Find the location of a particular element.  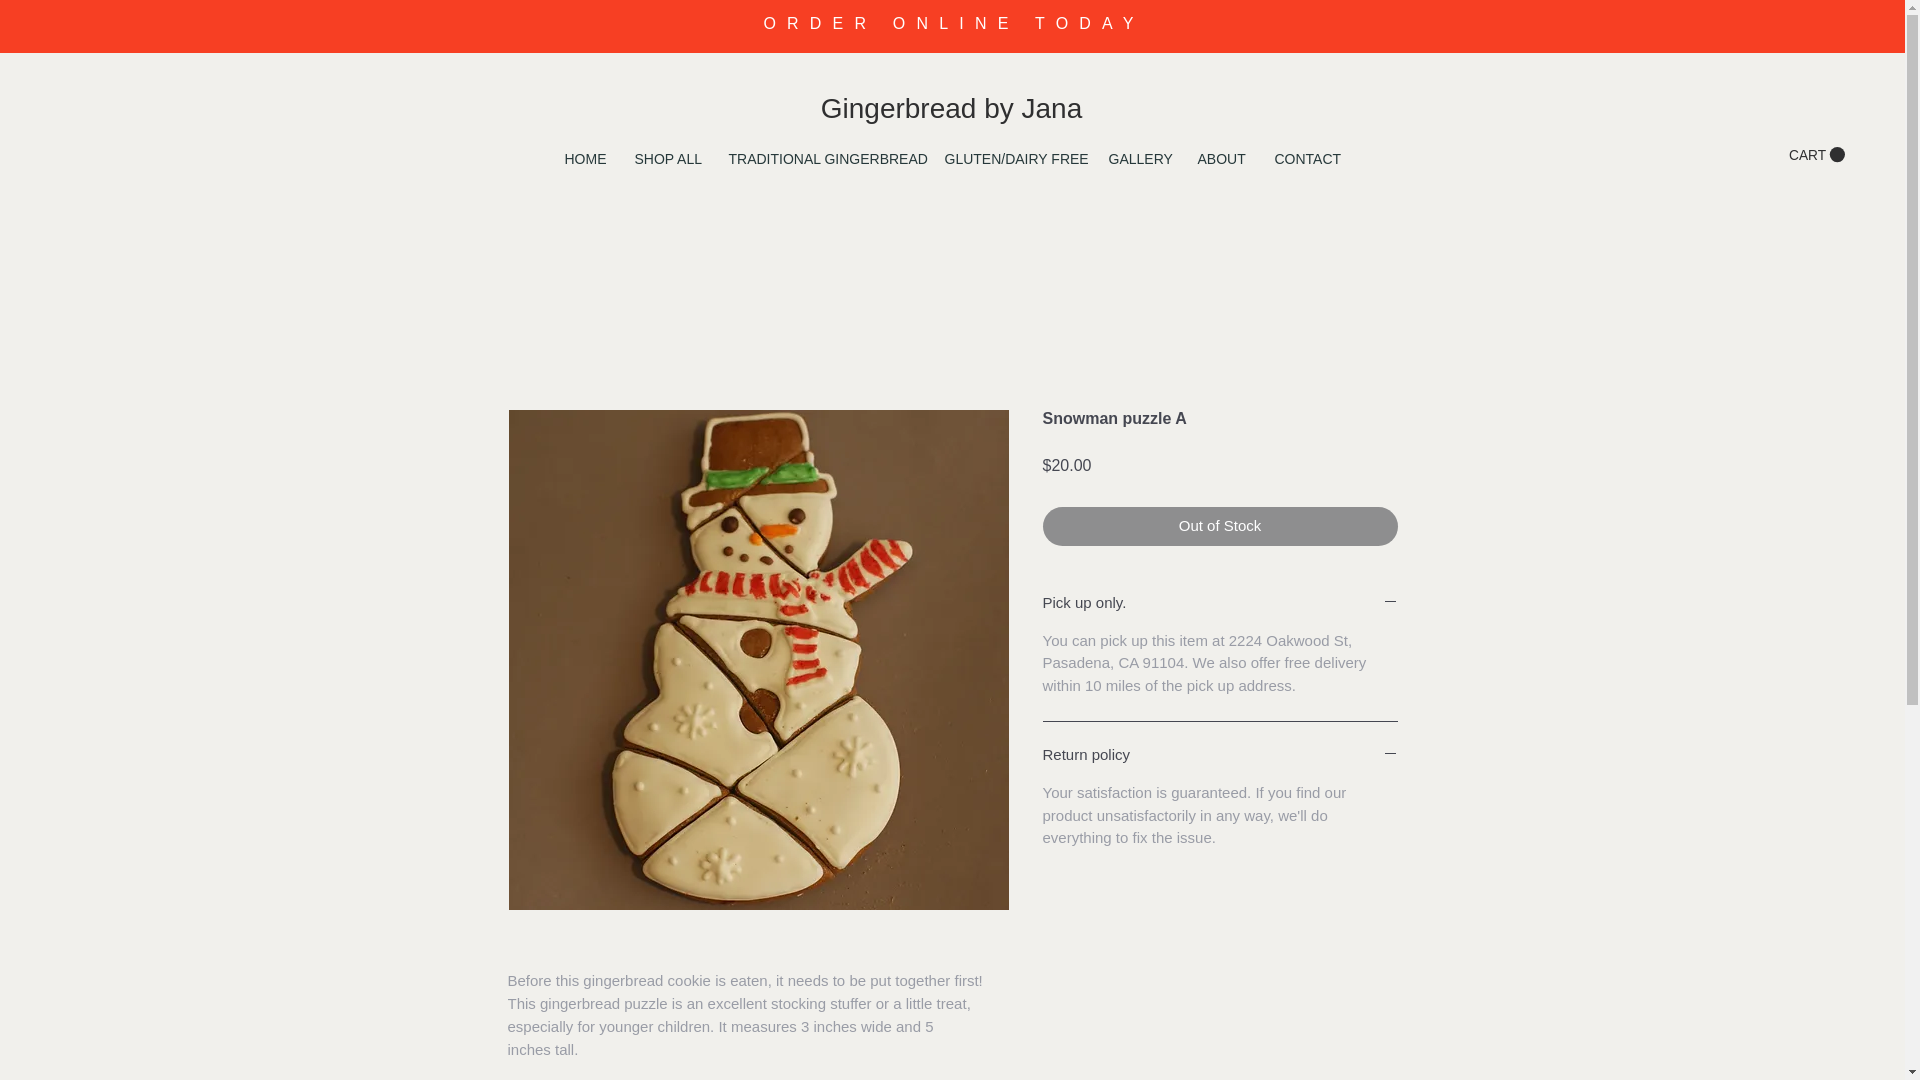

CONTACT is located at coordinates (1306, 158).